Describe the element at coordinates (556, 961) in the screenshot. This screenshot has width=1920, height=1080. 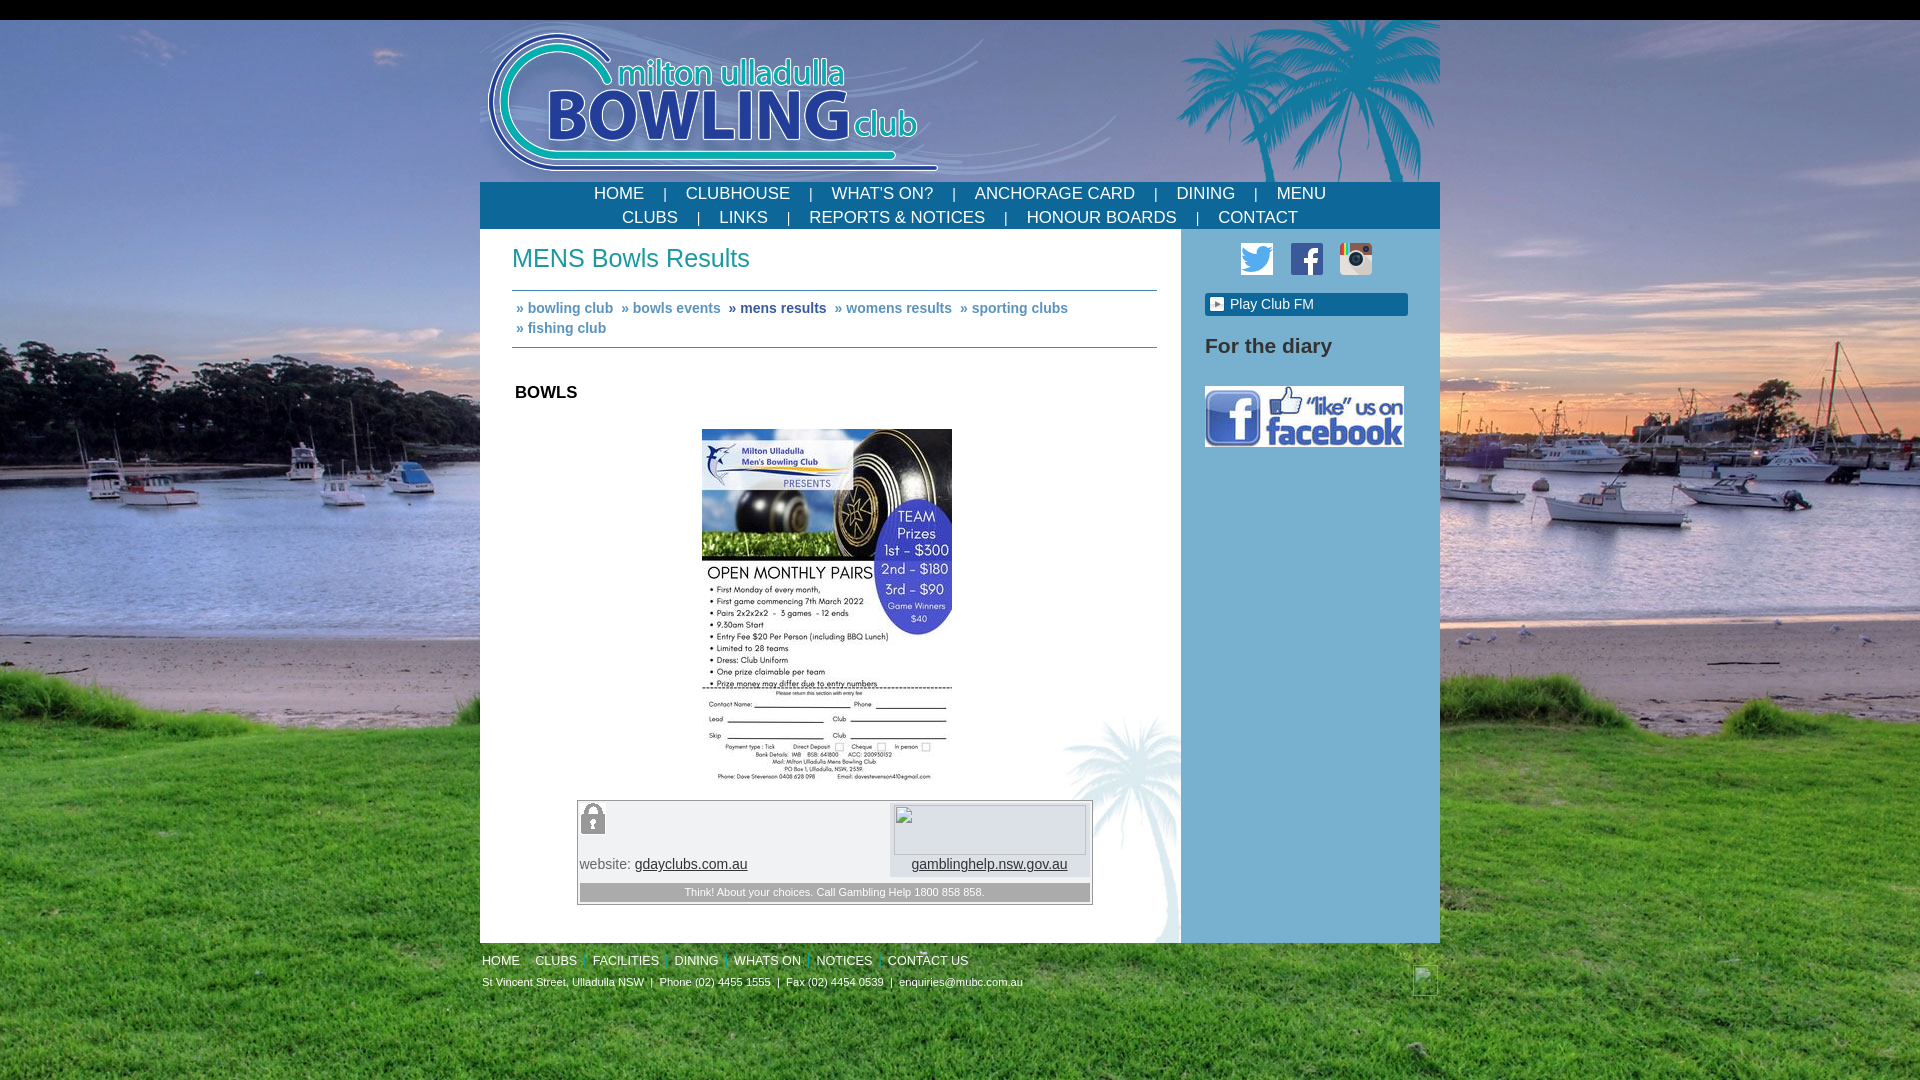
I see `CLUBS` at that location.